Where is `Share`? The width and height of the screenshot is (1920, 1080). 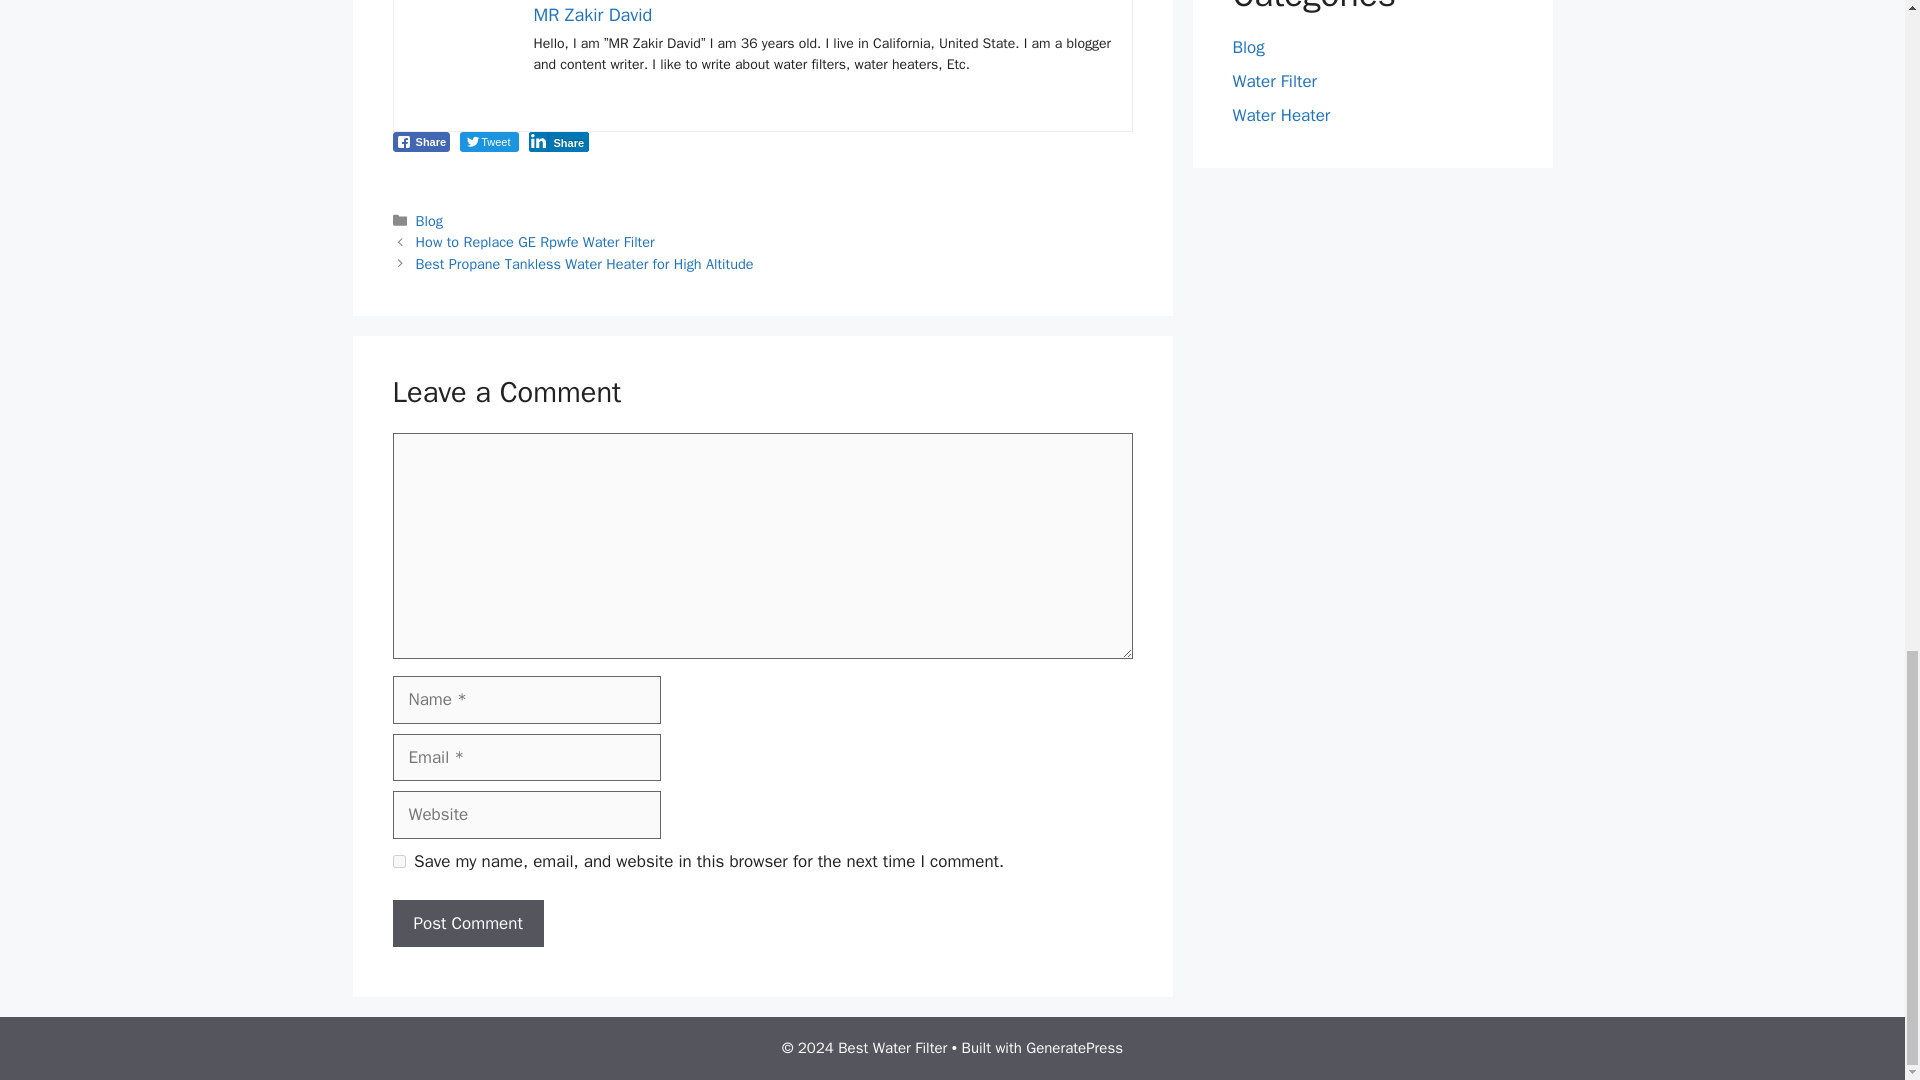
Share is located at coordinates (558, 142).